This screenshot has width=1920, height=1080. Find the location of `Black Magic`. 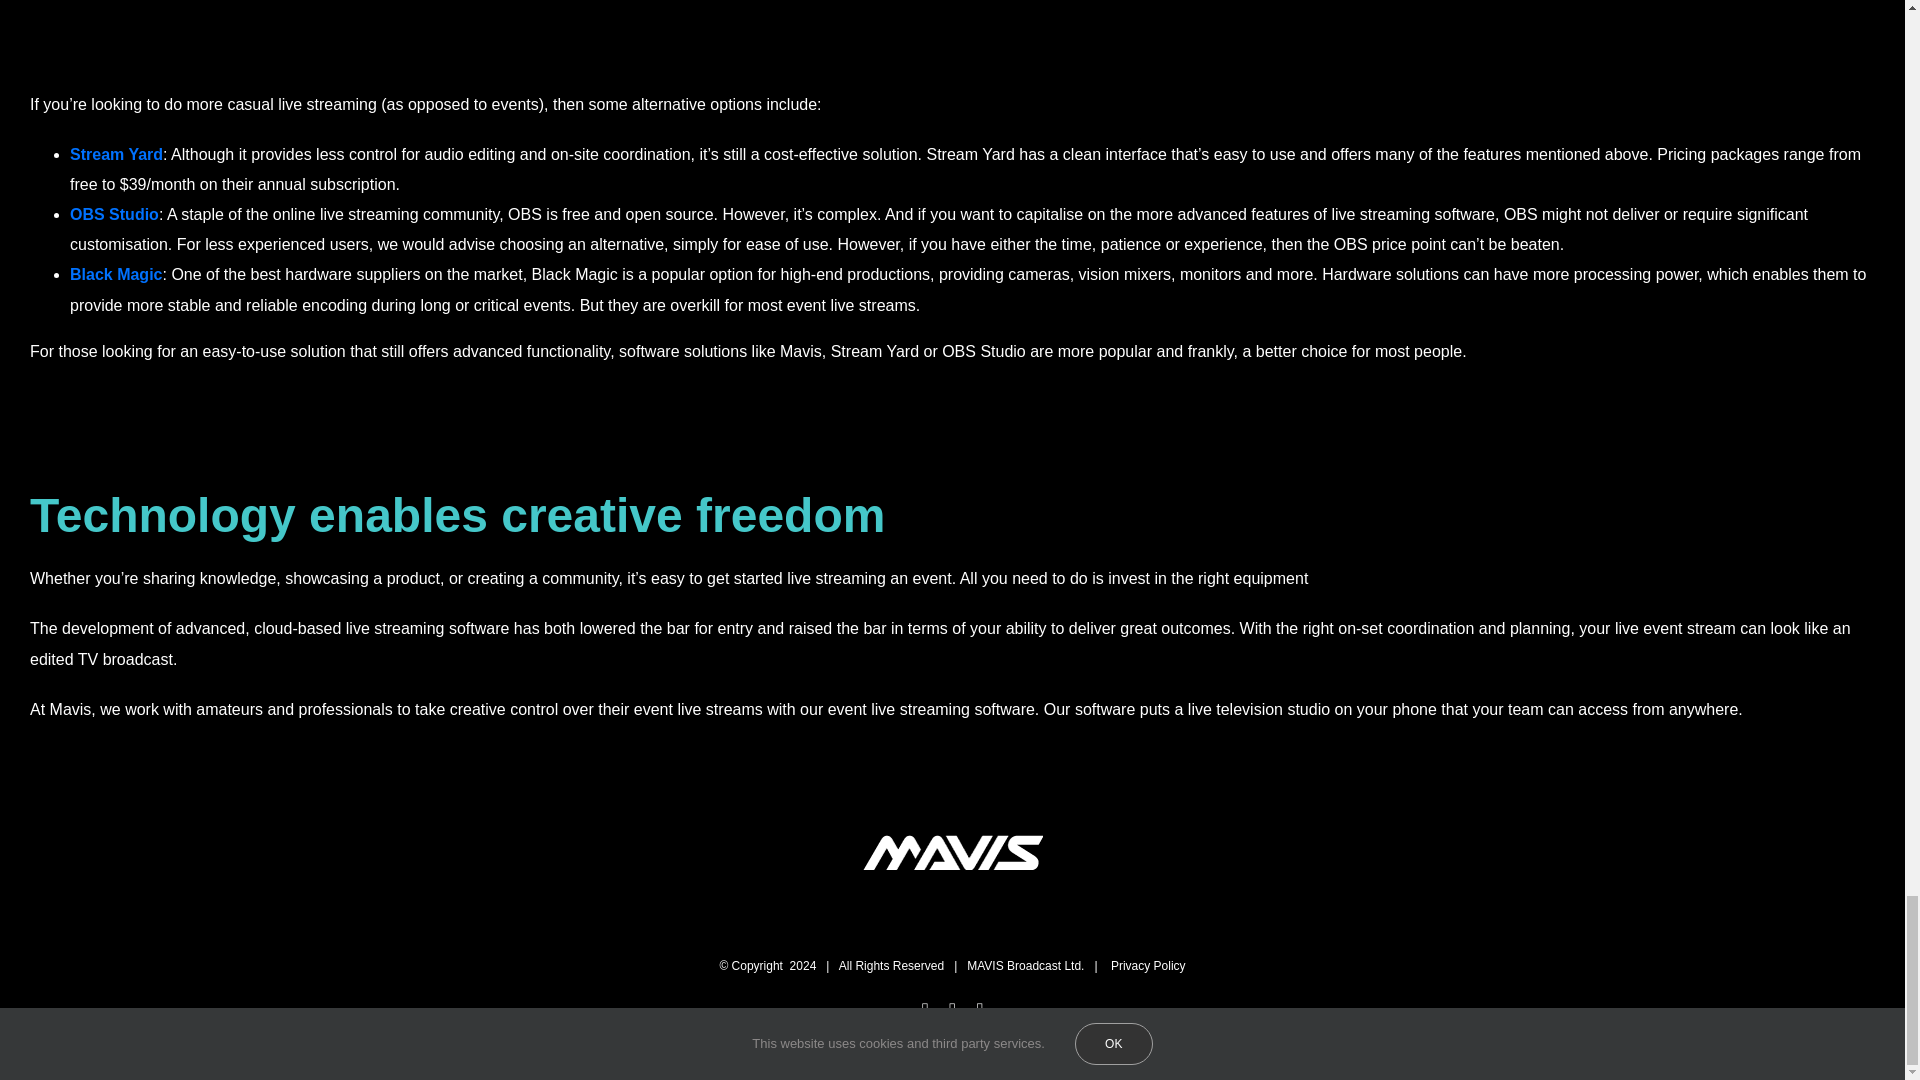

Black Magic is located at coordinates (115, 274).